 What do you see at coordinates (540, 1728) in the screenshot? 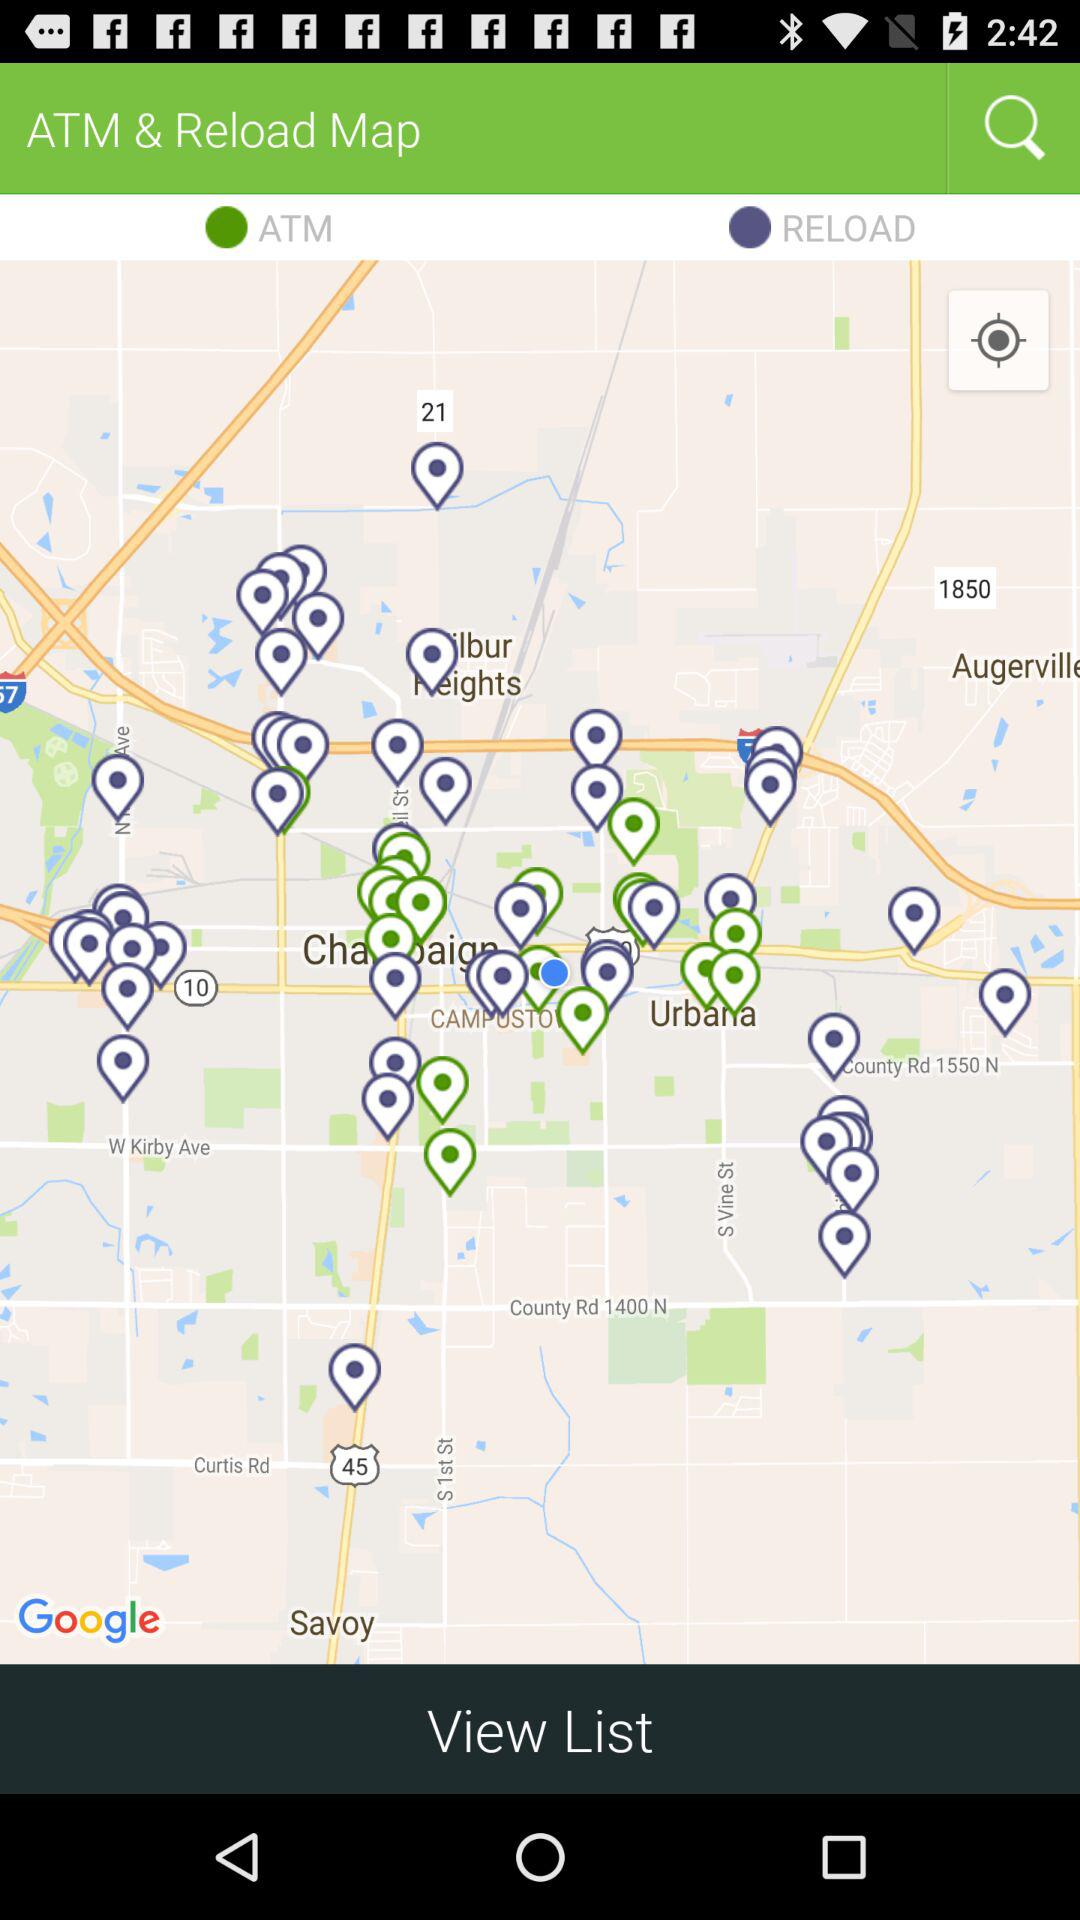
I see `open item at the bottom` at bounding box center [540, 1728].